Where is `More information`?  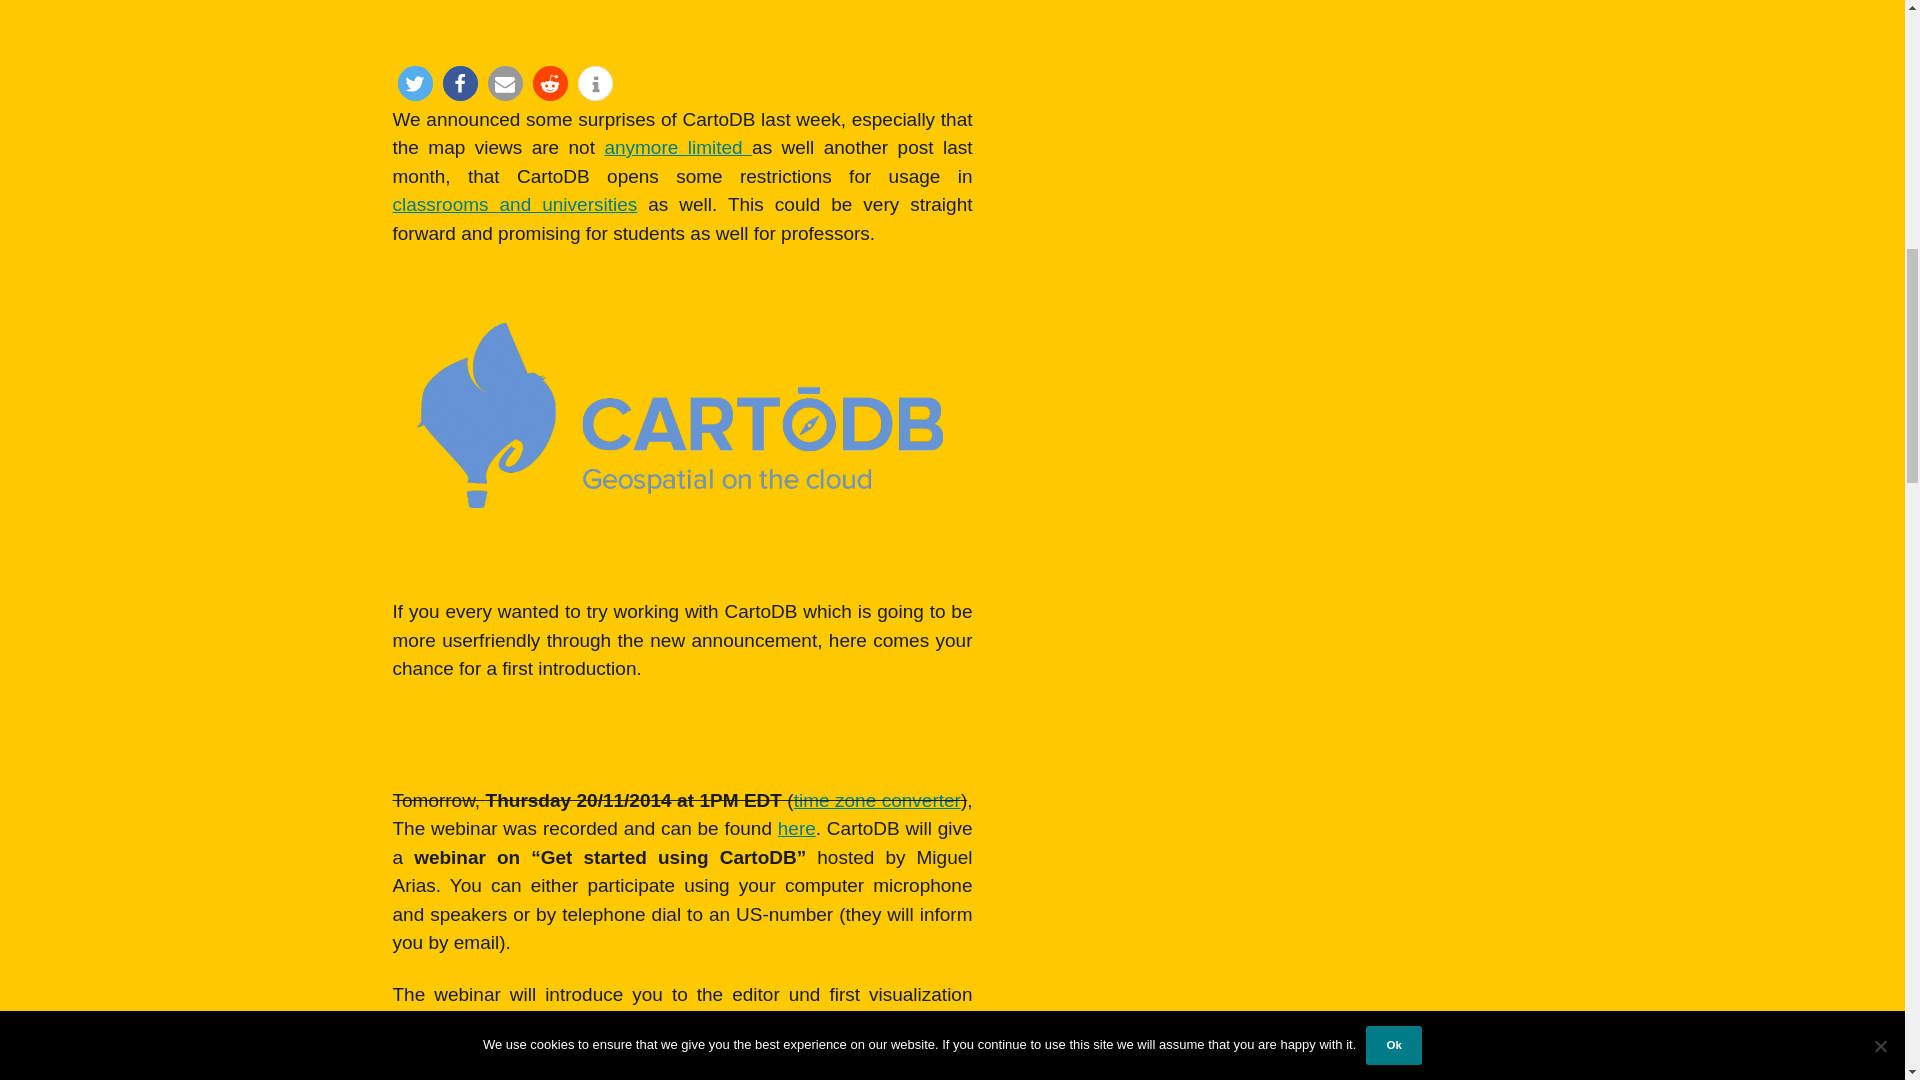
More information is located at coordinates (594, 83).